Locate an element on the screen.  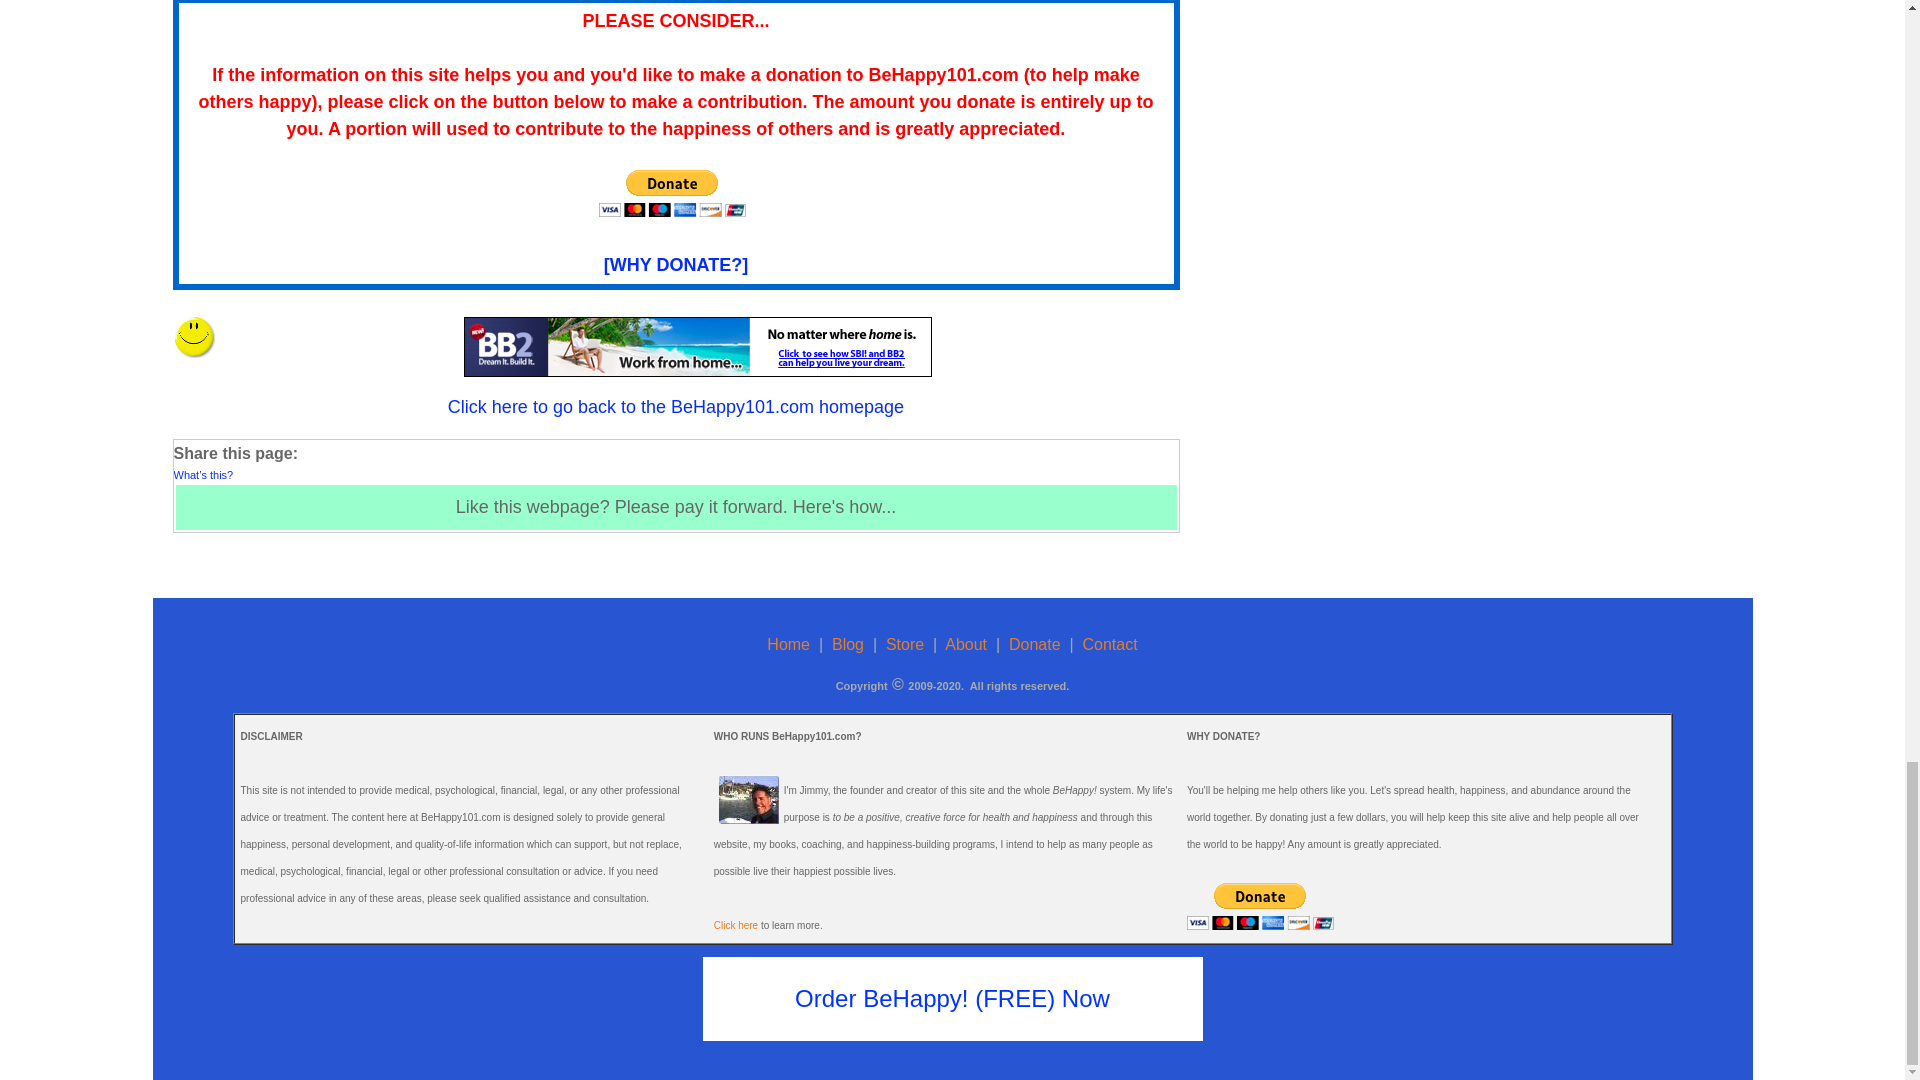
Click here is located at coordinates (736, 925).